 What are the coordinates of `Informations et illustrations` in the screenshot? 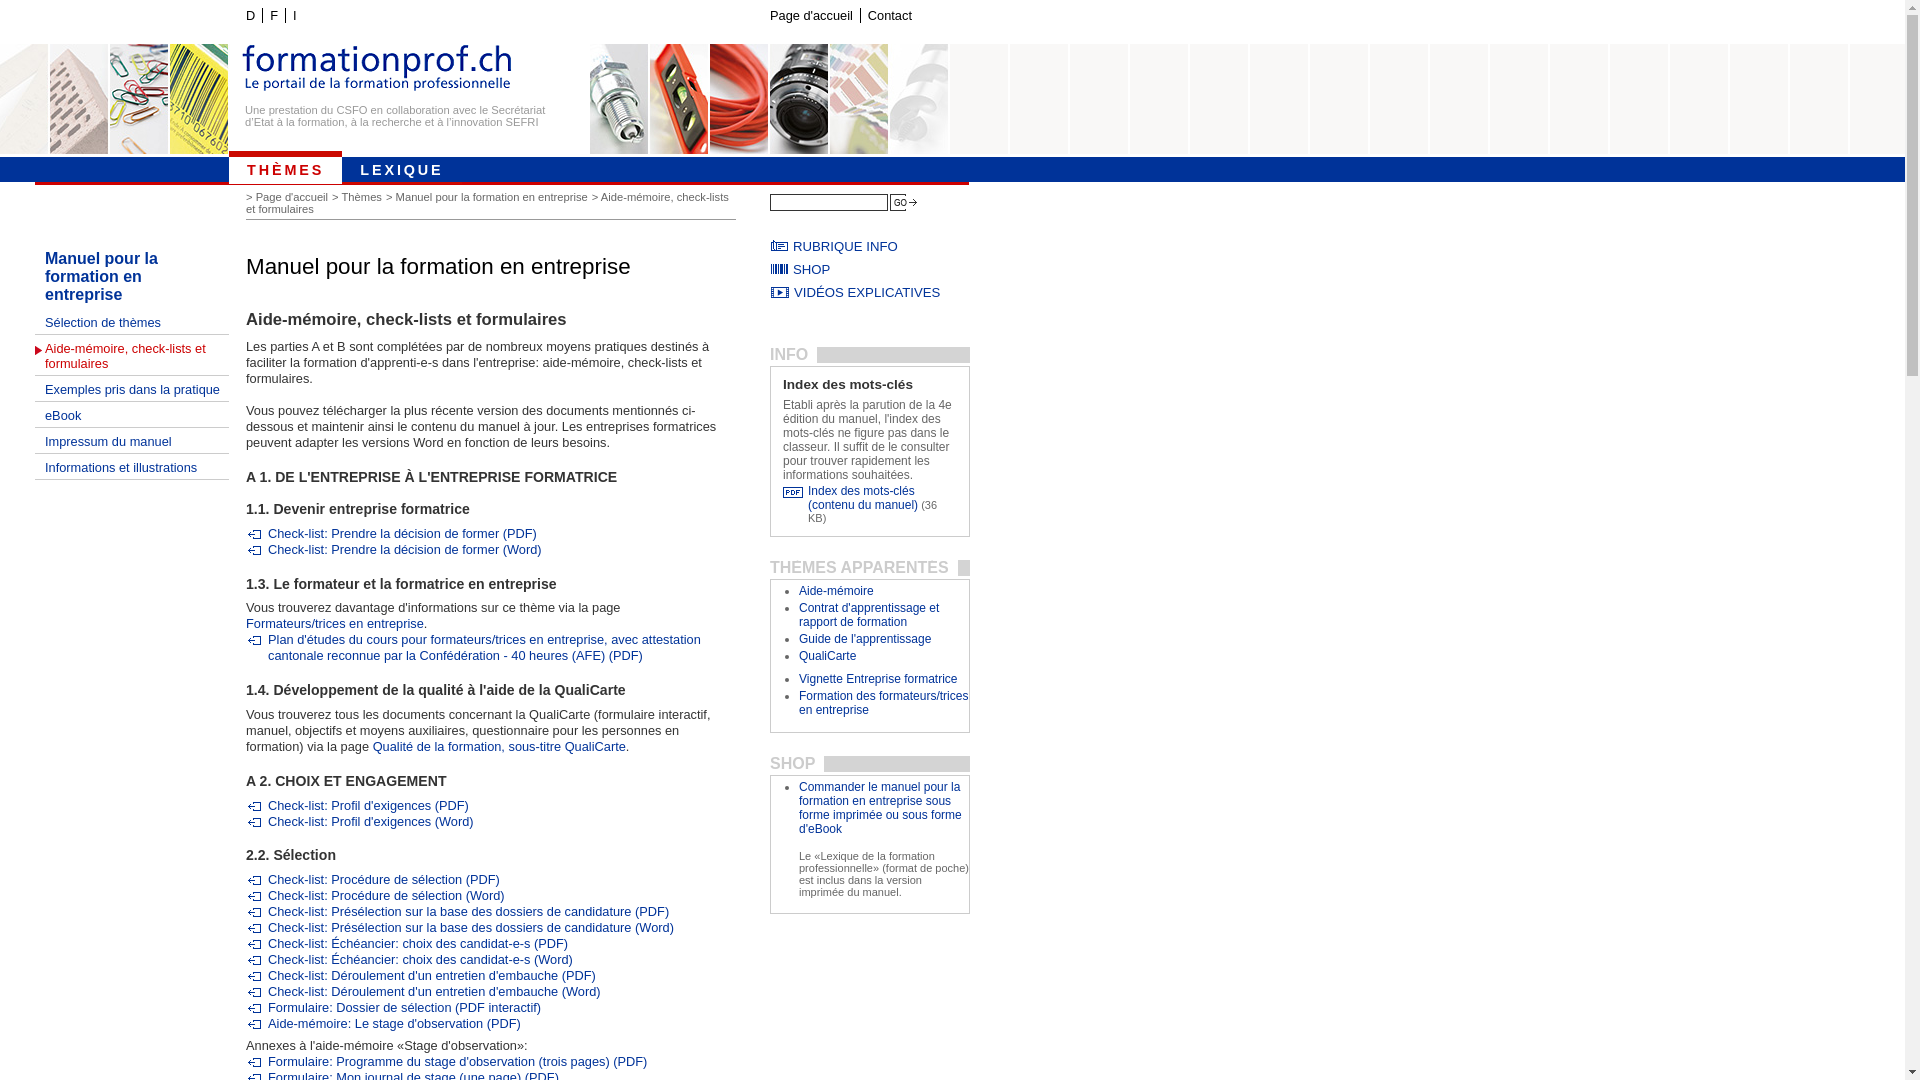 It's located at (132, 467).